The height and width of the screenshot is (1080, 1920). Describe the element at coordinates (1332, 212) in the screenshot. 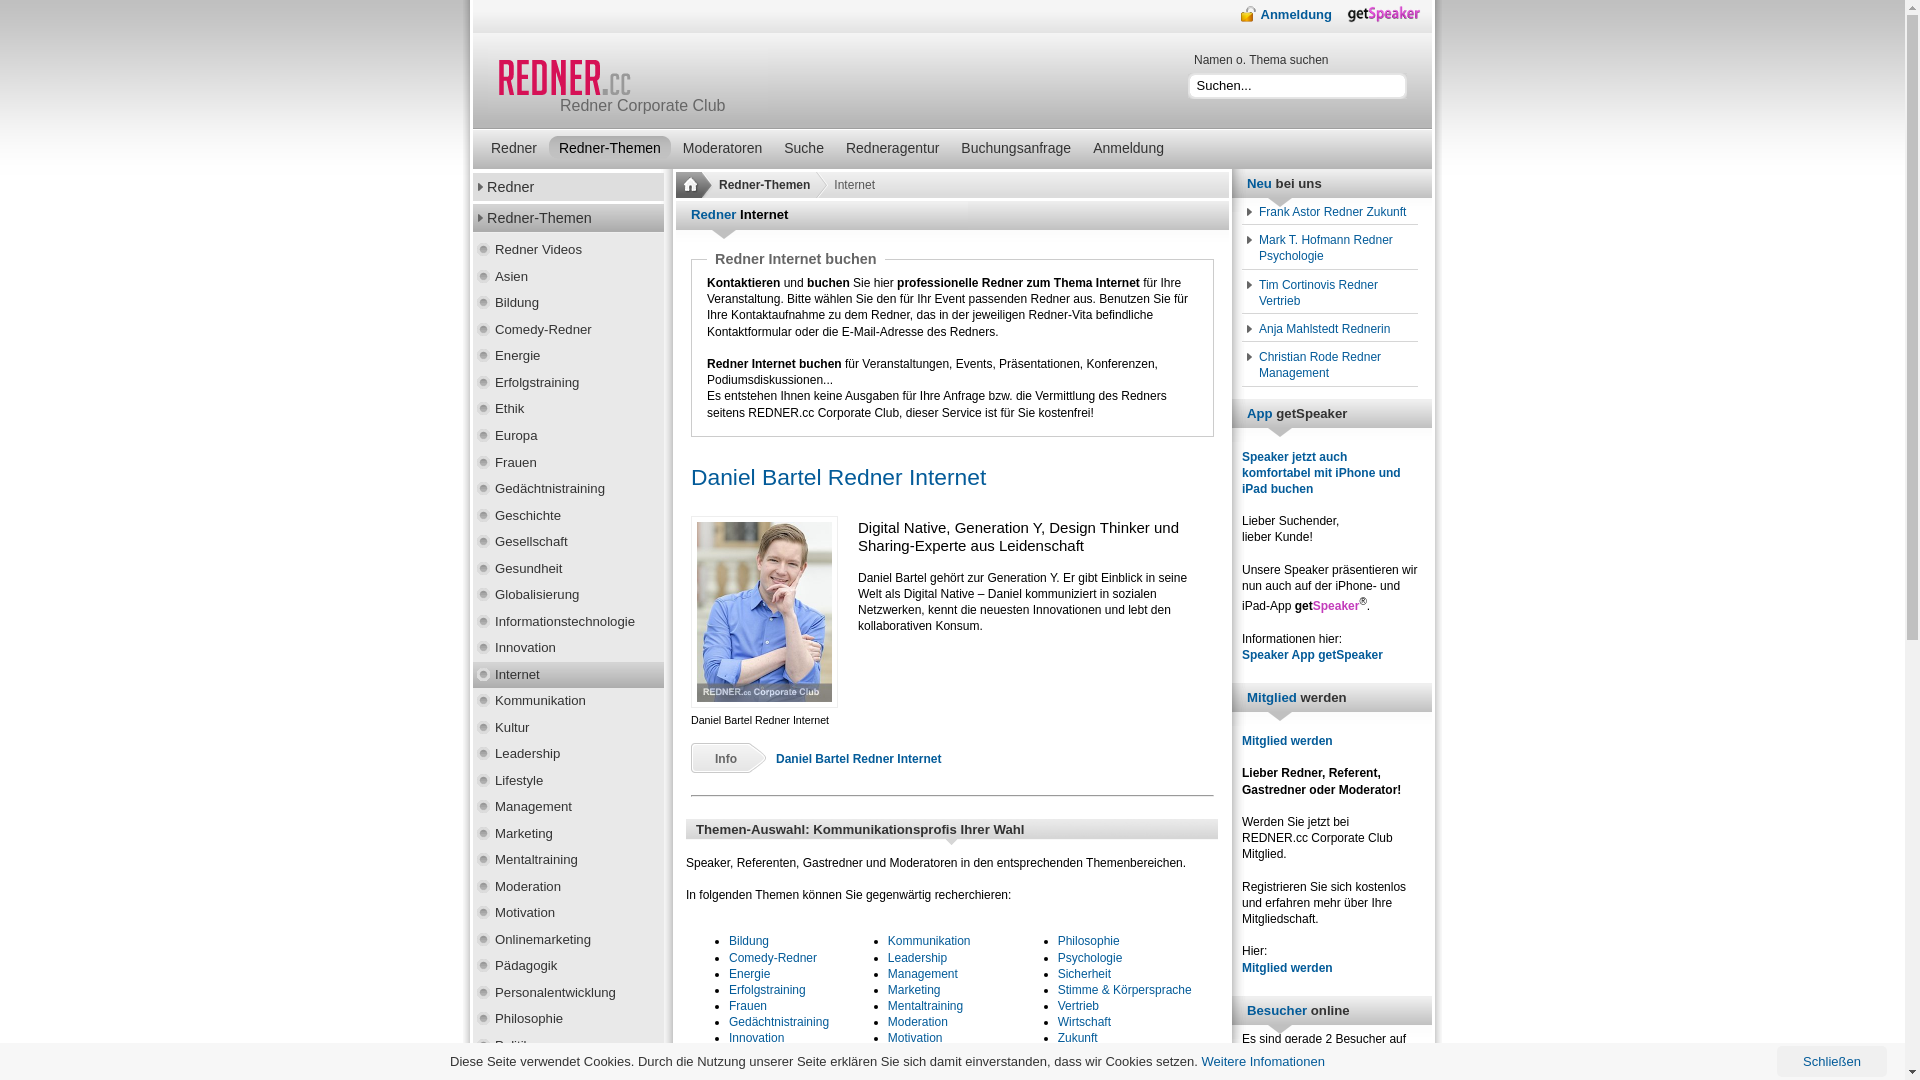

I see `Frank Astor Redner Zukunft` at that location.